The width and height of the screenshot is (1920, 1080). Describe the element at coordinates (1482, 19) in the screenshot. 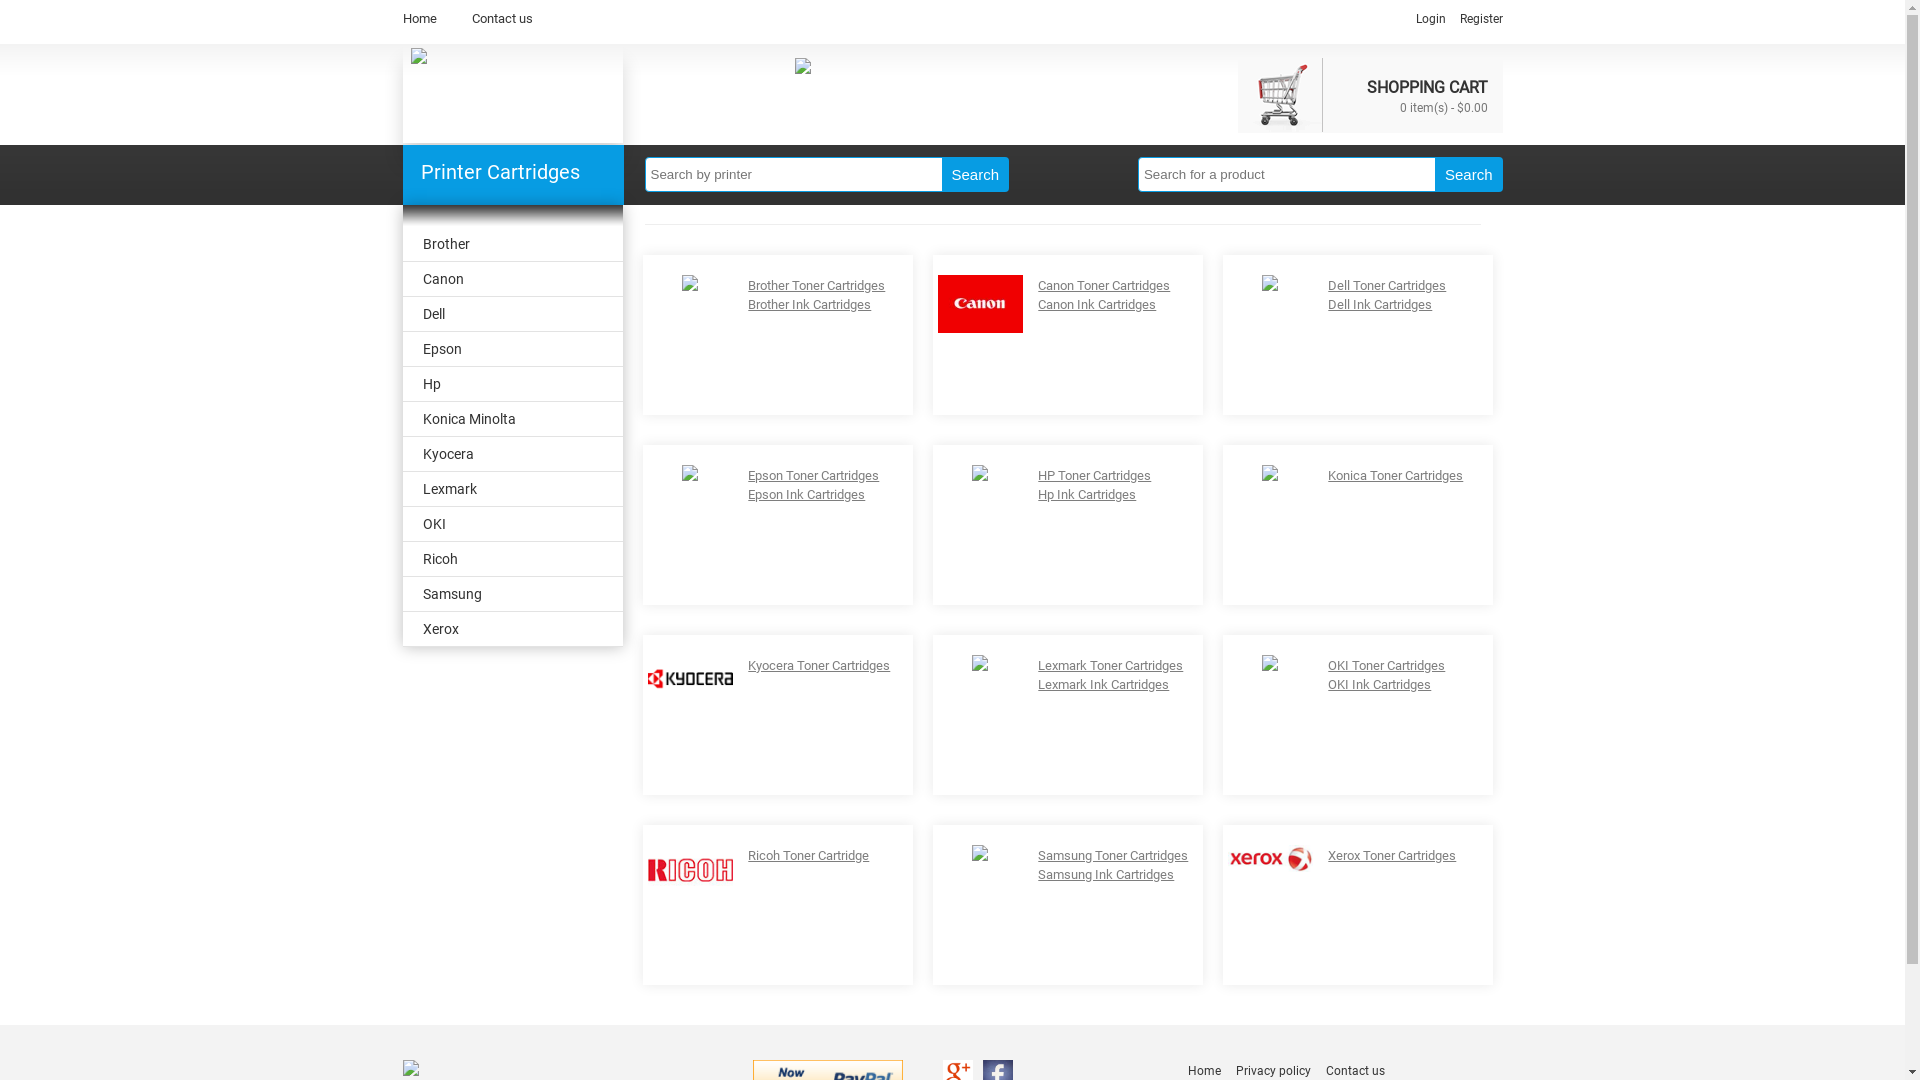

I see `Register` at that location.